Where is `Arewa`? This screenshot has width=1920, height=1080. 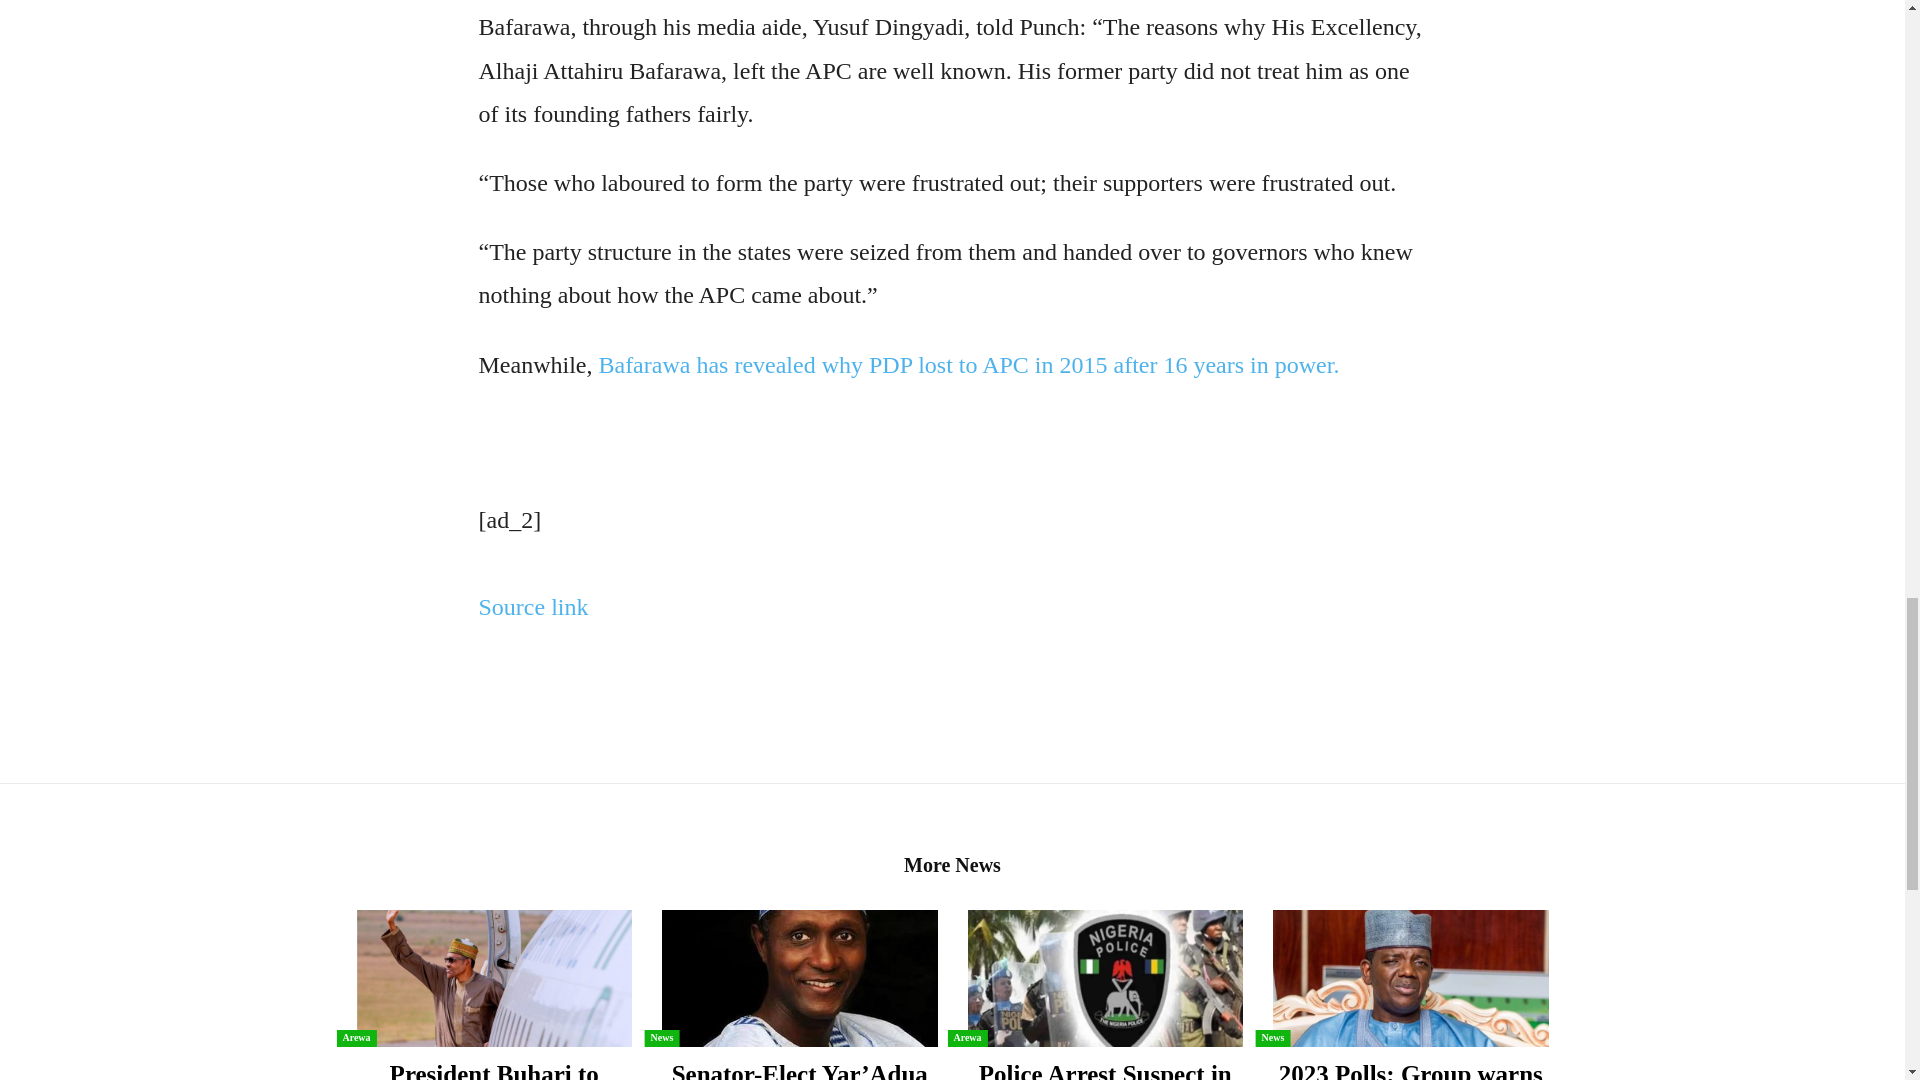 Arewa is located at coordinates (356, 1038).